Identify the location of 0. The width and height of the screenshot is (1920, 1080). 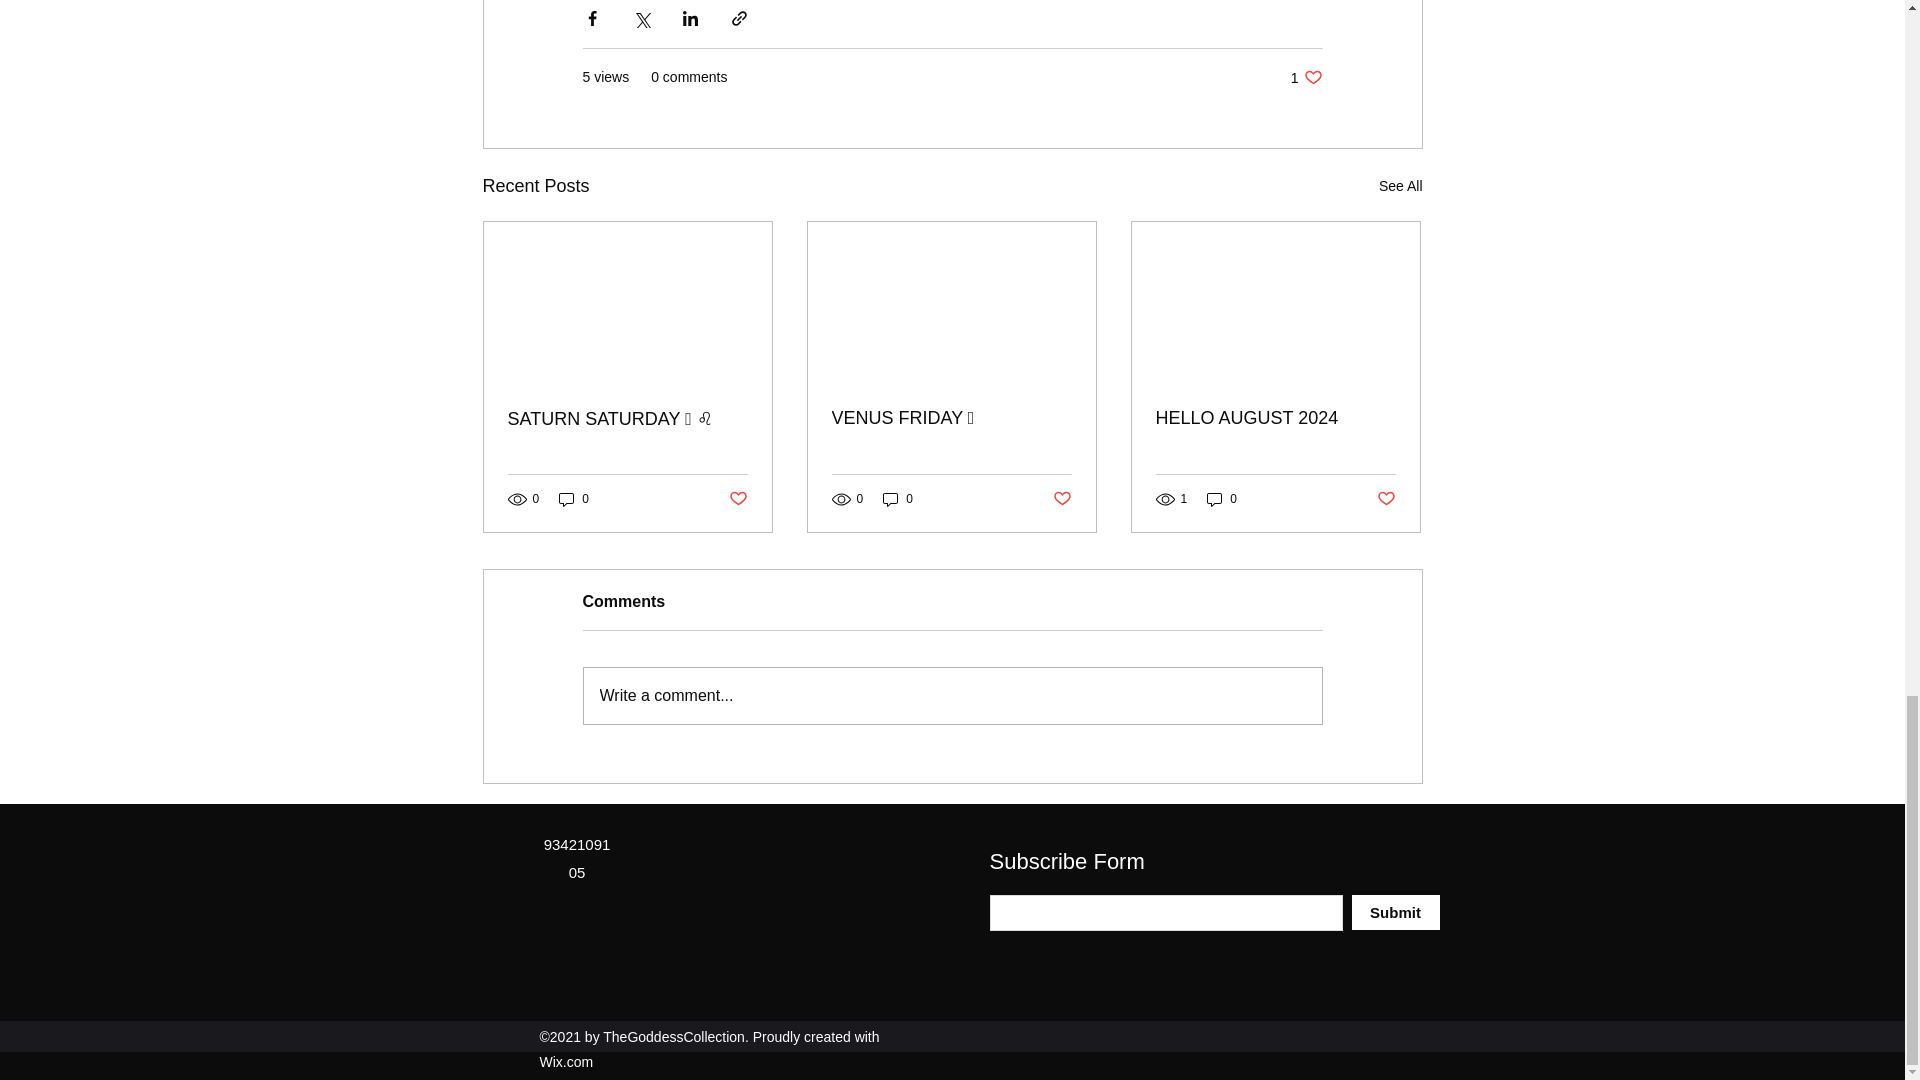
(1396, 912).